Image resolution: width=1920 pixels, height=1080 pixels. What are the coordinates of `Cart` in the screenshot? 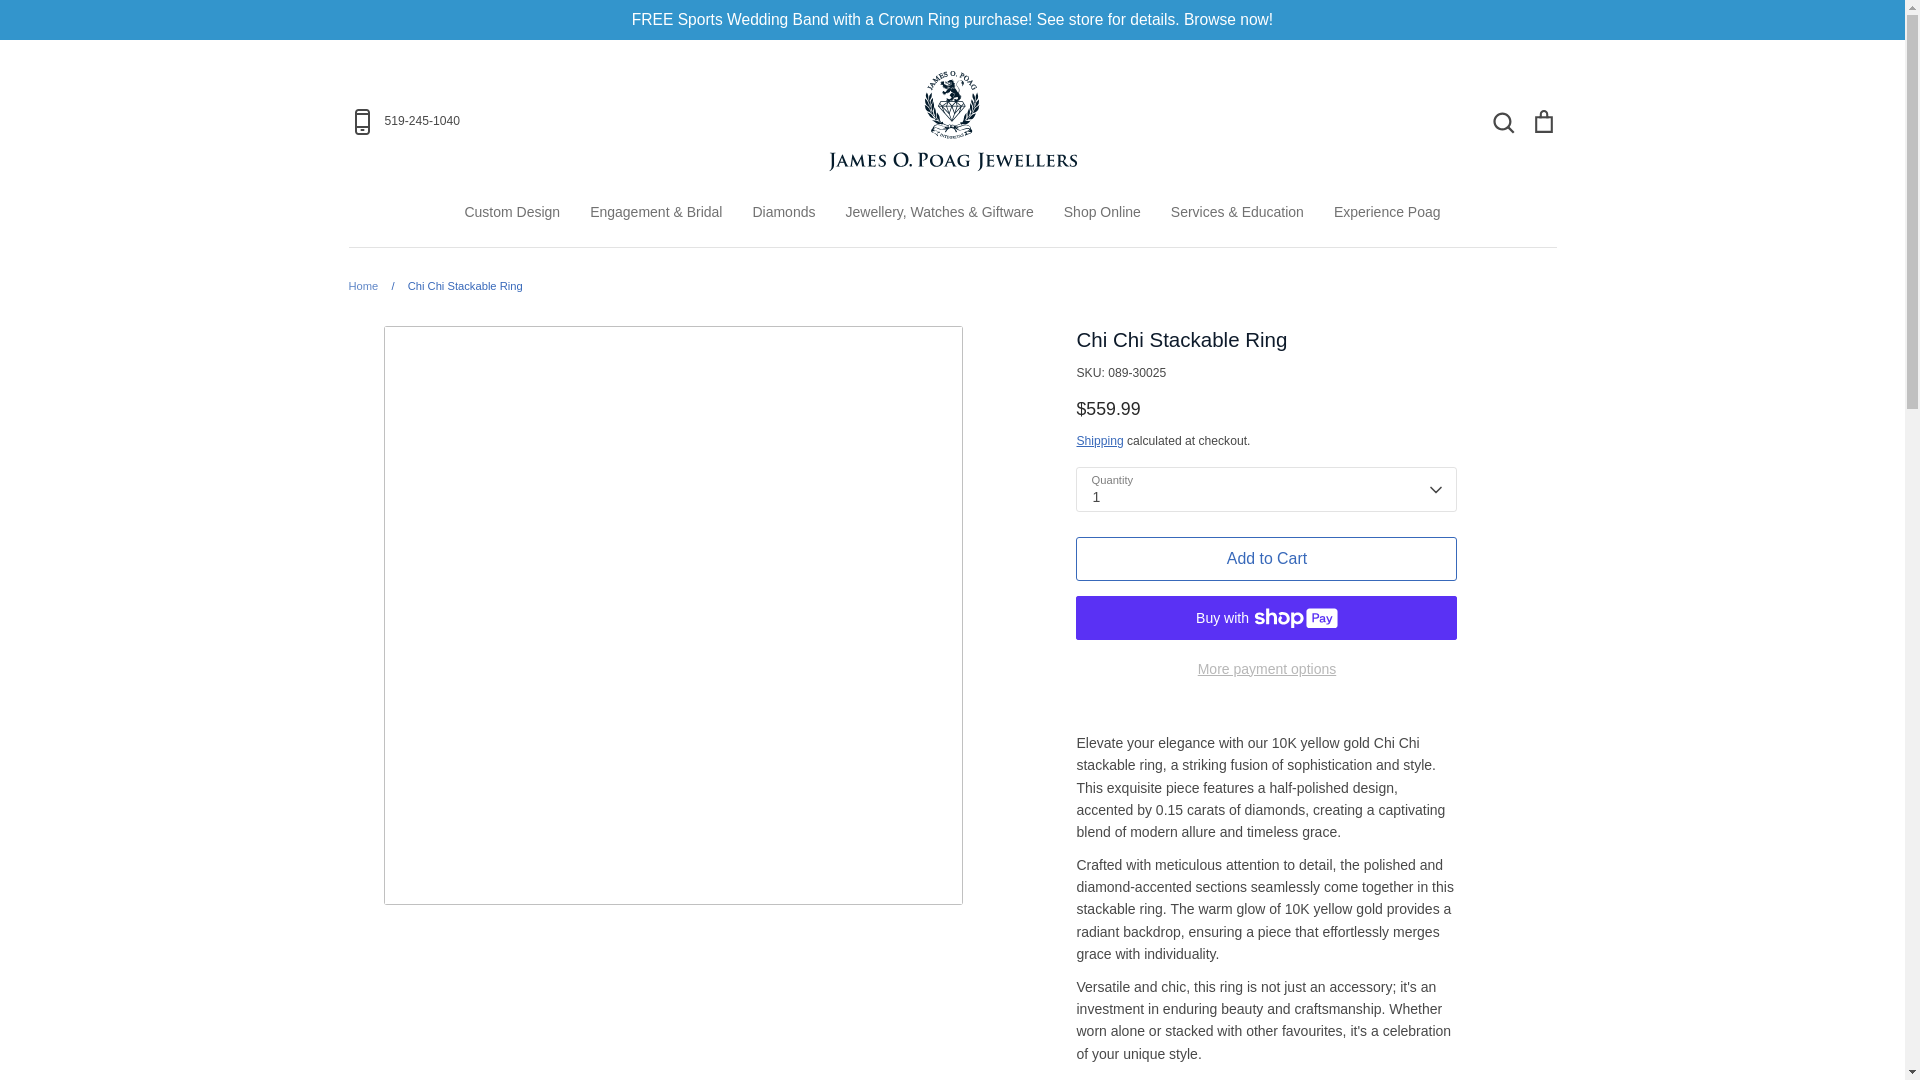 It's located at (1542, 120).